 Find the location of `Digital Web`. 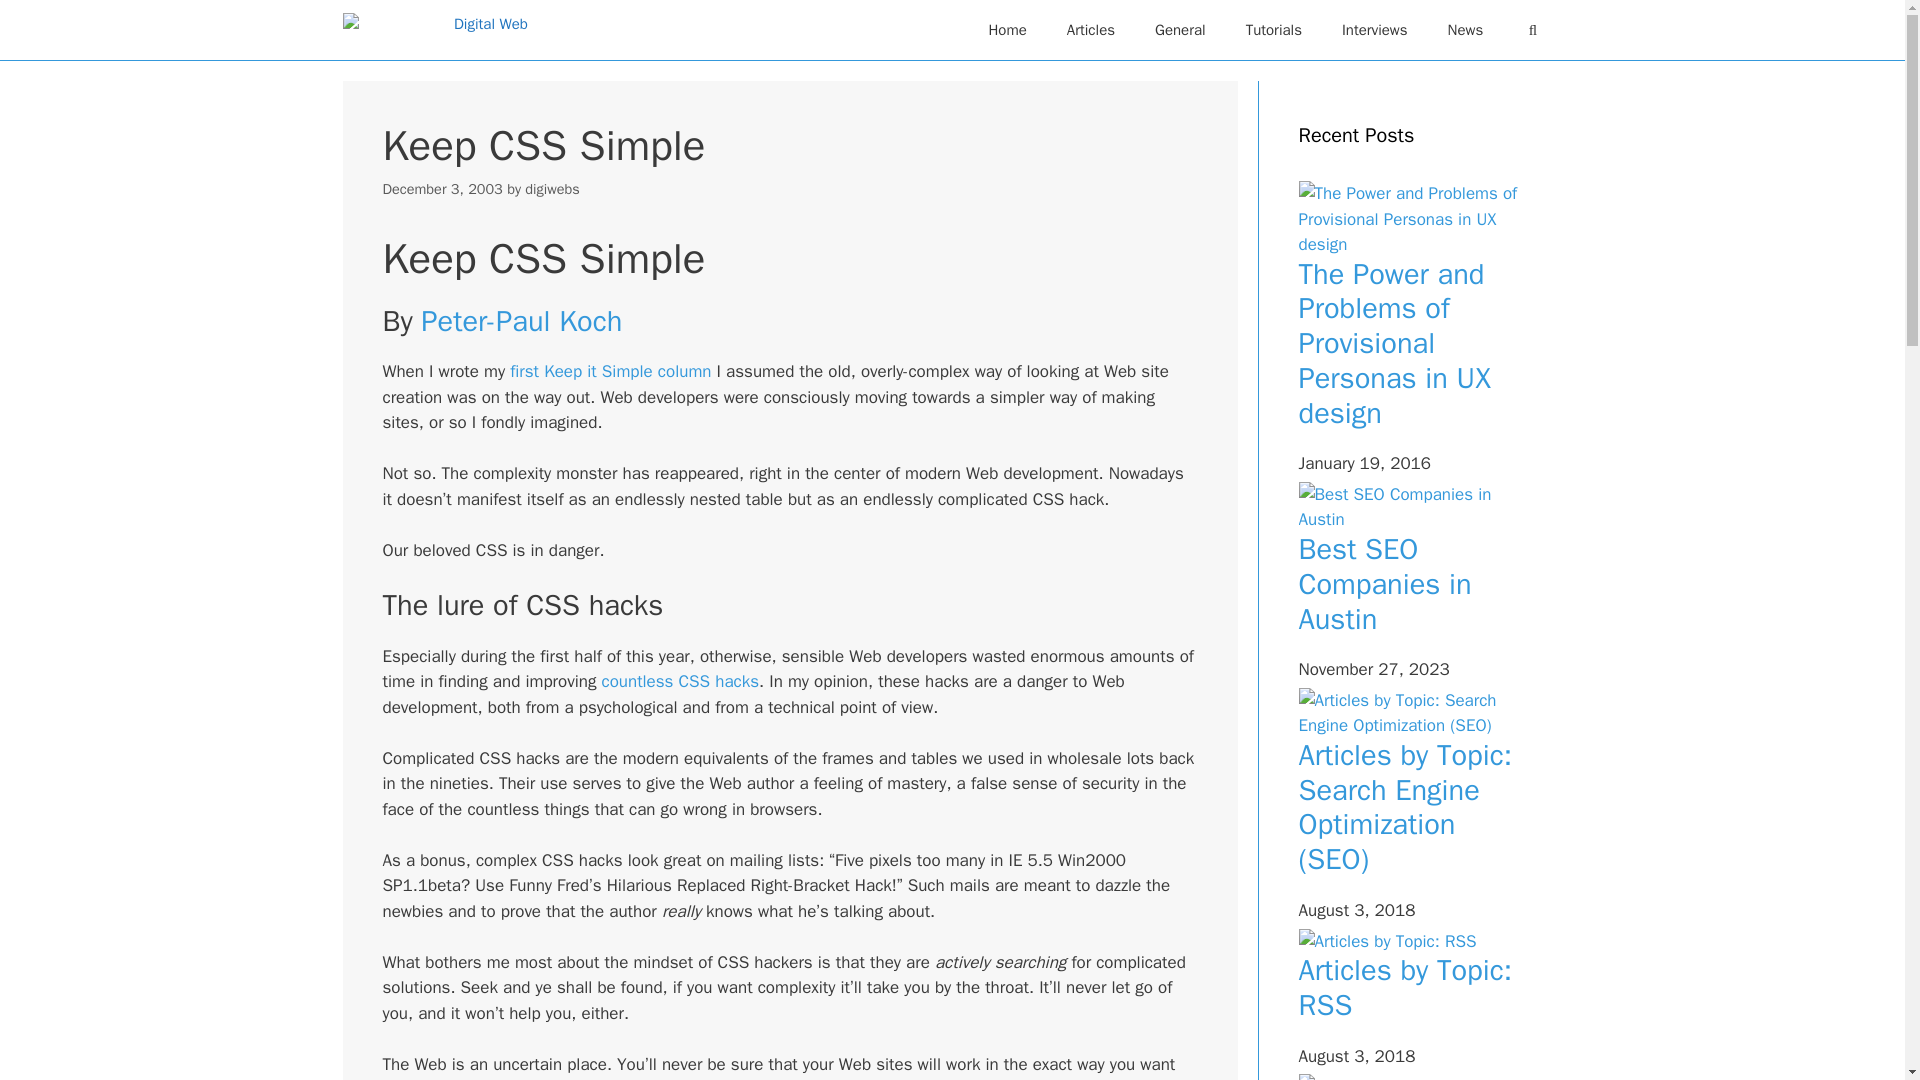

Digital Web is located at coordinates (434, 30).